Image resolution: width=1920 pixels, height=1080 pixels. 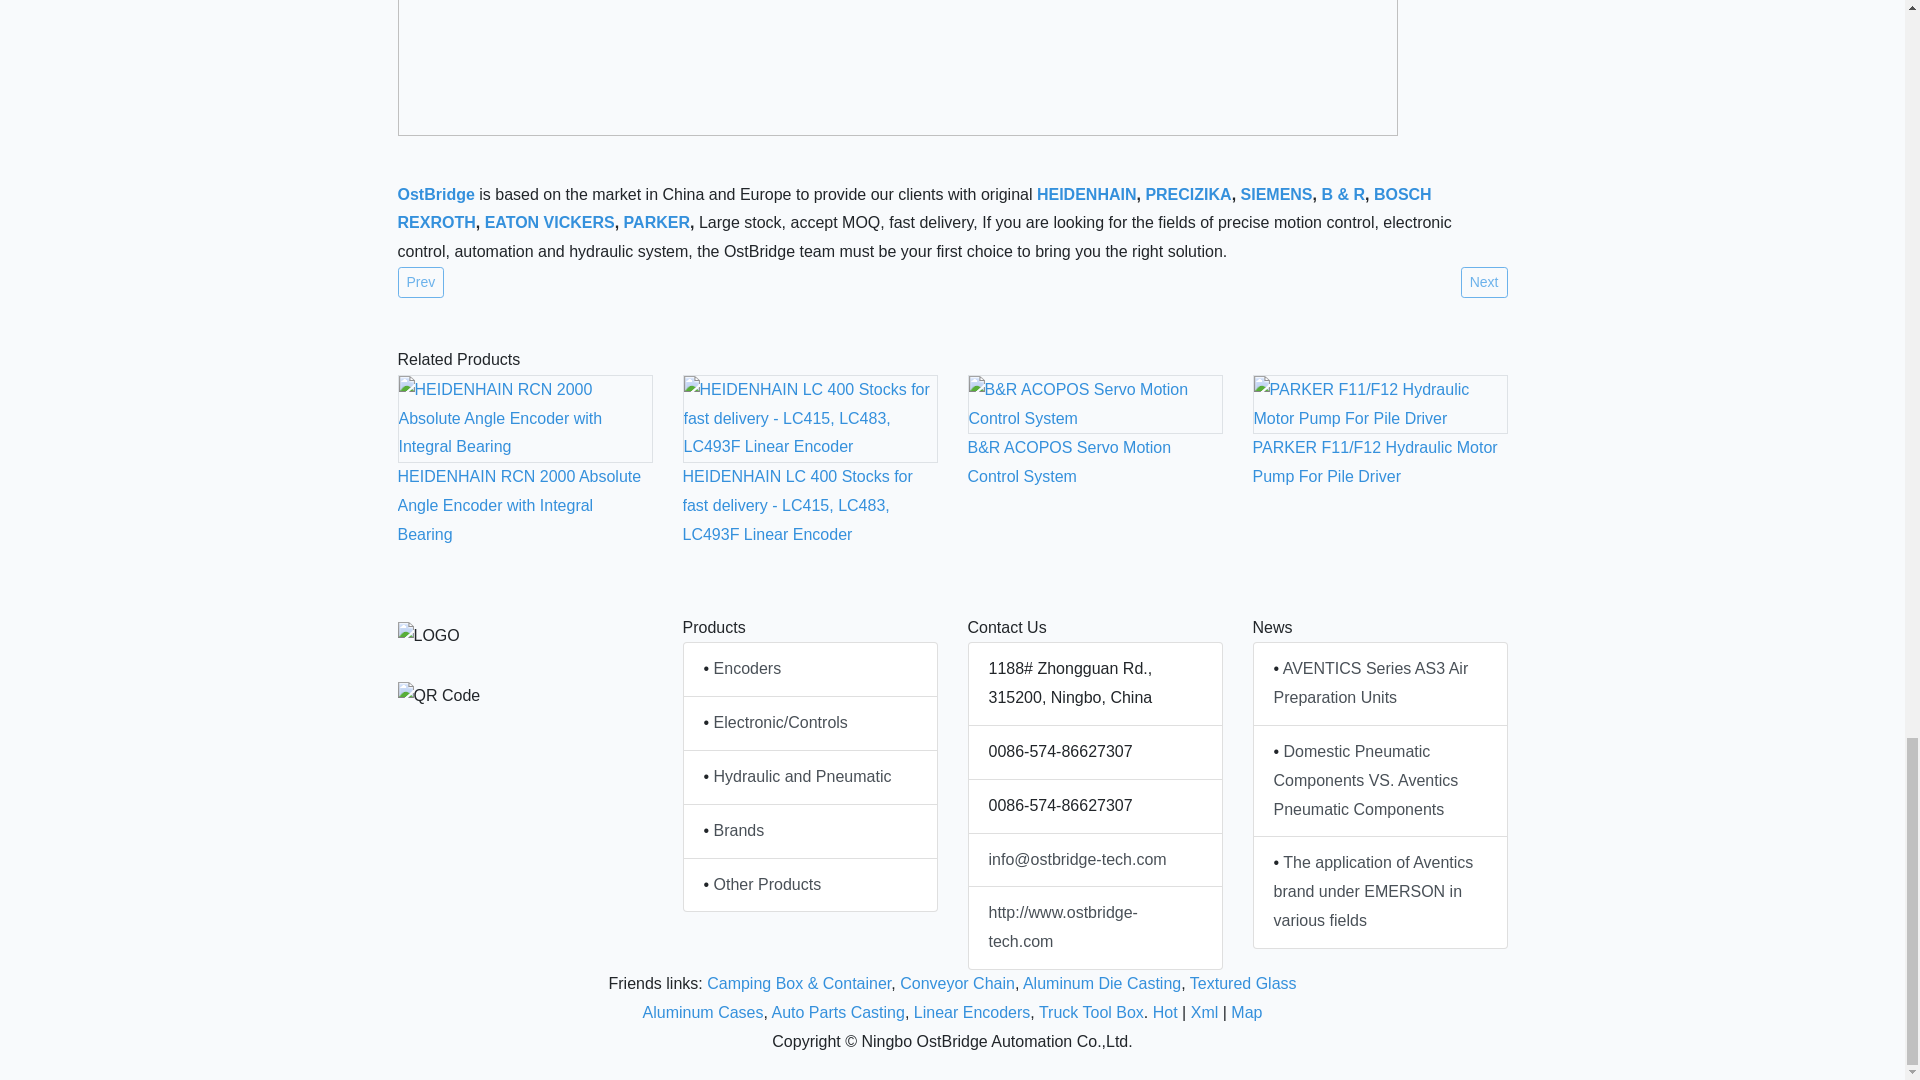 What do you see at coordinates (768, 884) in the screenshot?
I see `Other Products` at bounding box center [768, 884].